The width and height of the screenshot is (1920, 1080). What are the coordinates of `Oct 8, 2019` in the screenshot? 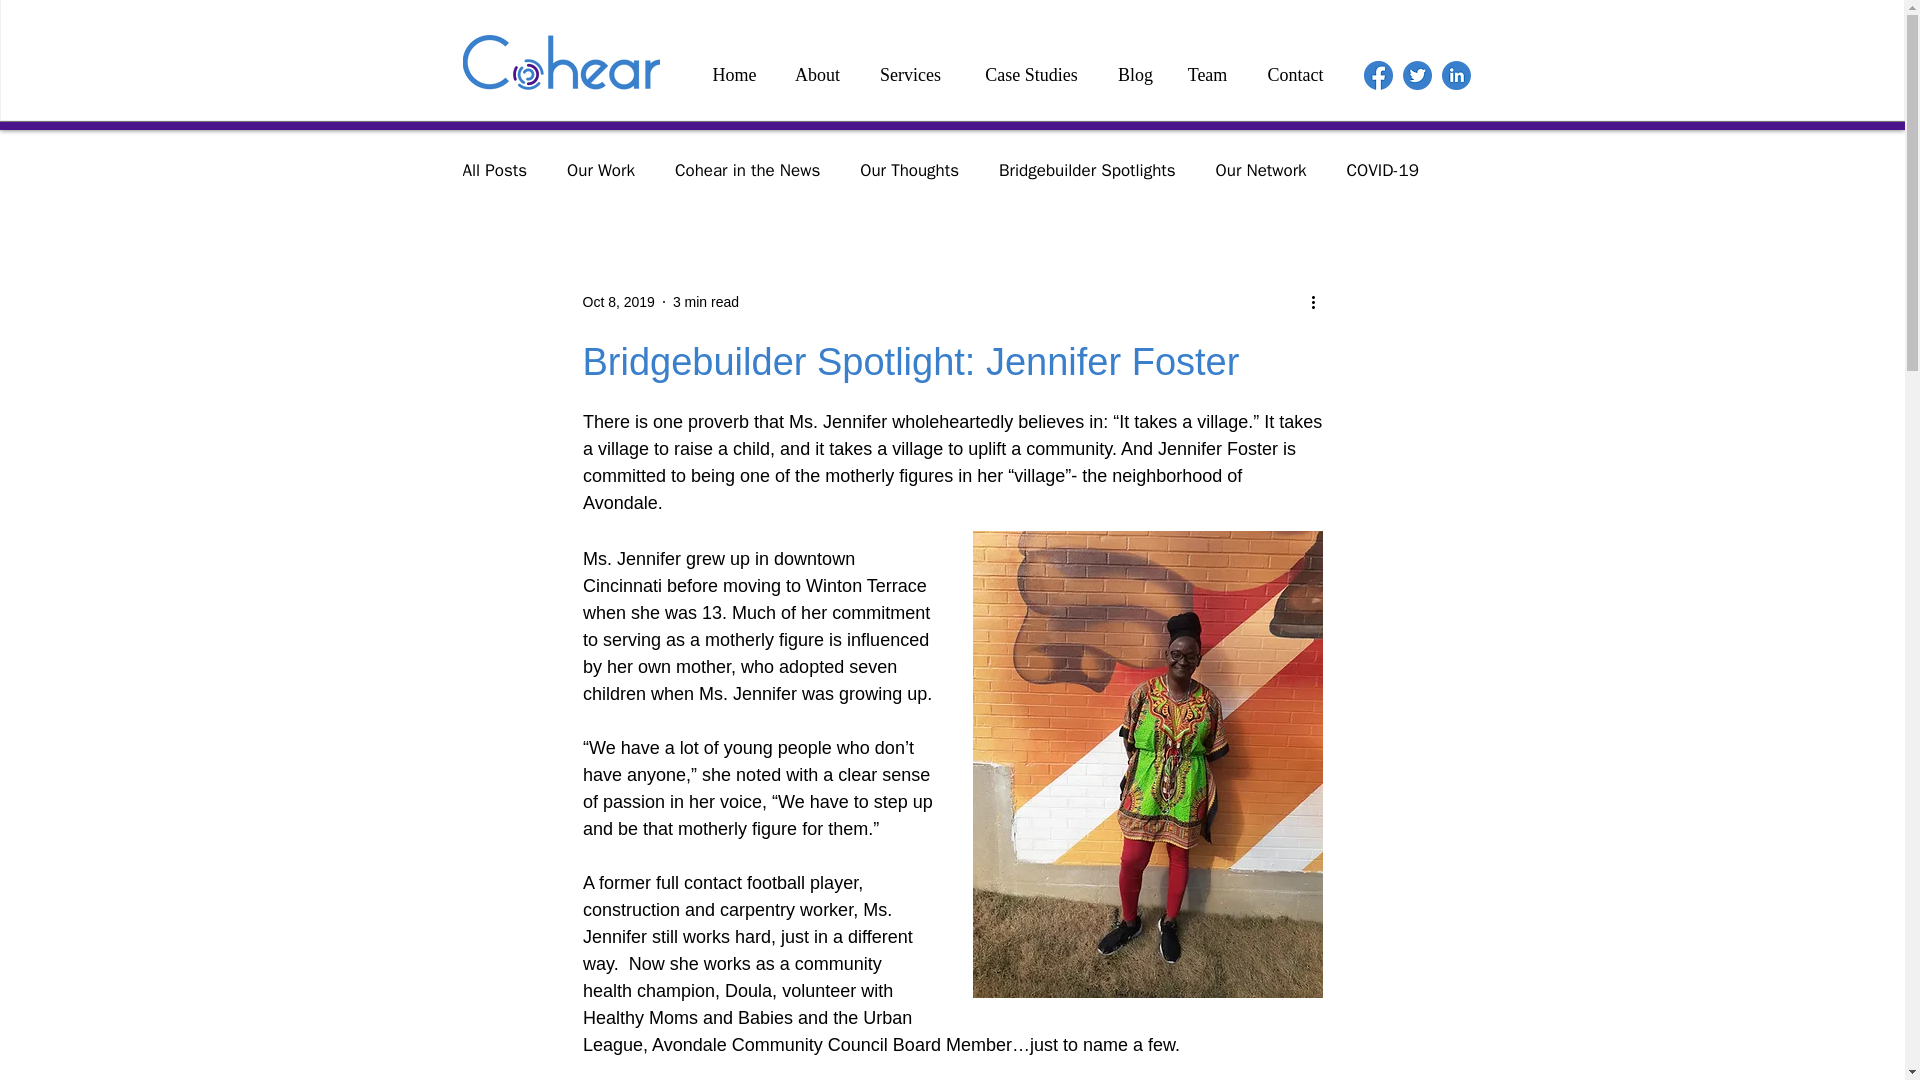 It's located at (618, 301).